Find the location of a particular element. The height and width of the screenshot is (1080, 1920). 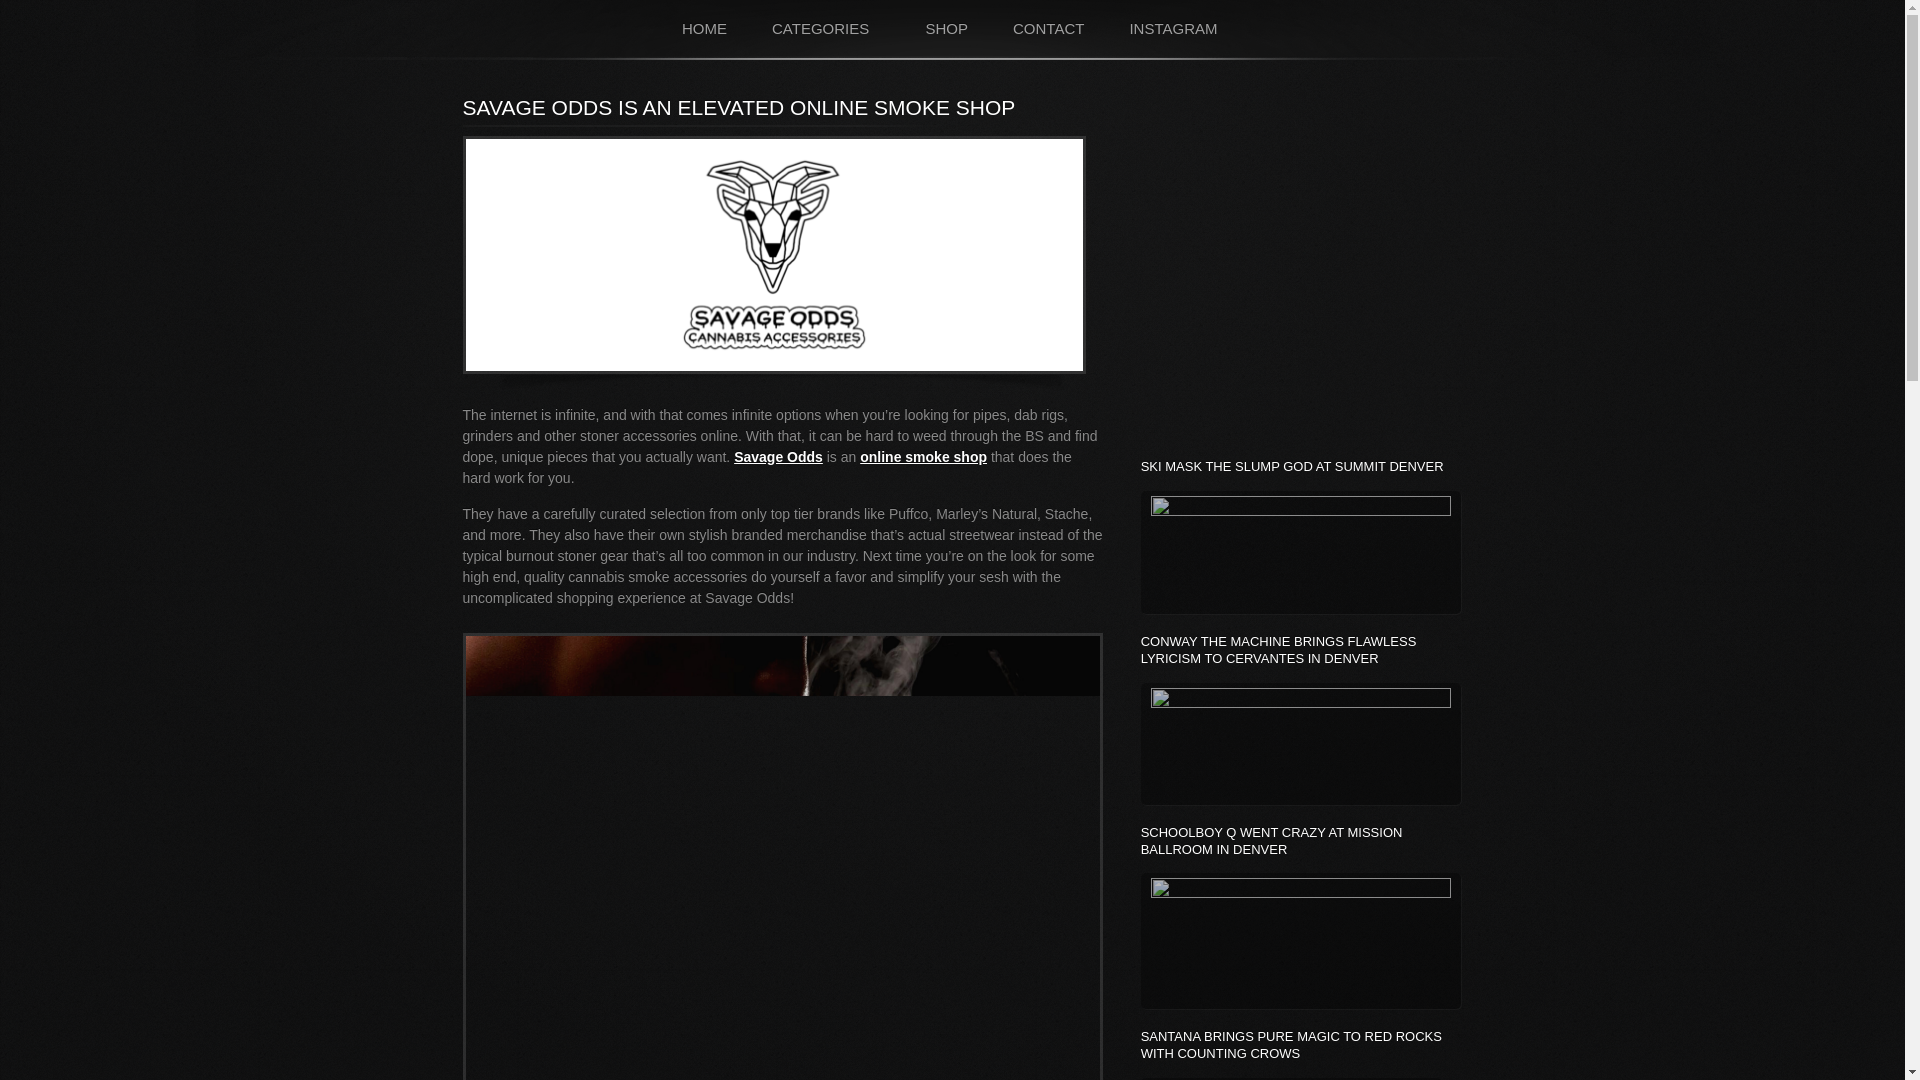

INSTAGRAM is located at coordinates (1174, 28).